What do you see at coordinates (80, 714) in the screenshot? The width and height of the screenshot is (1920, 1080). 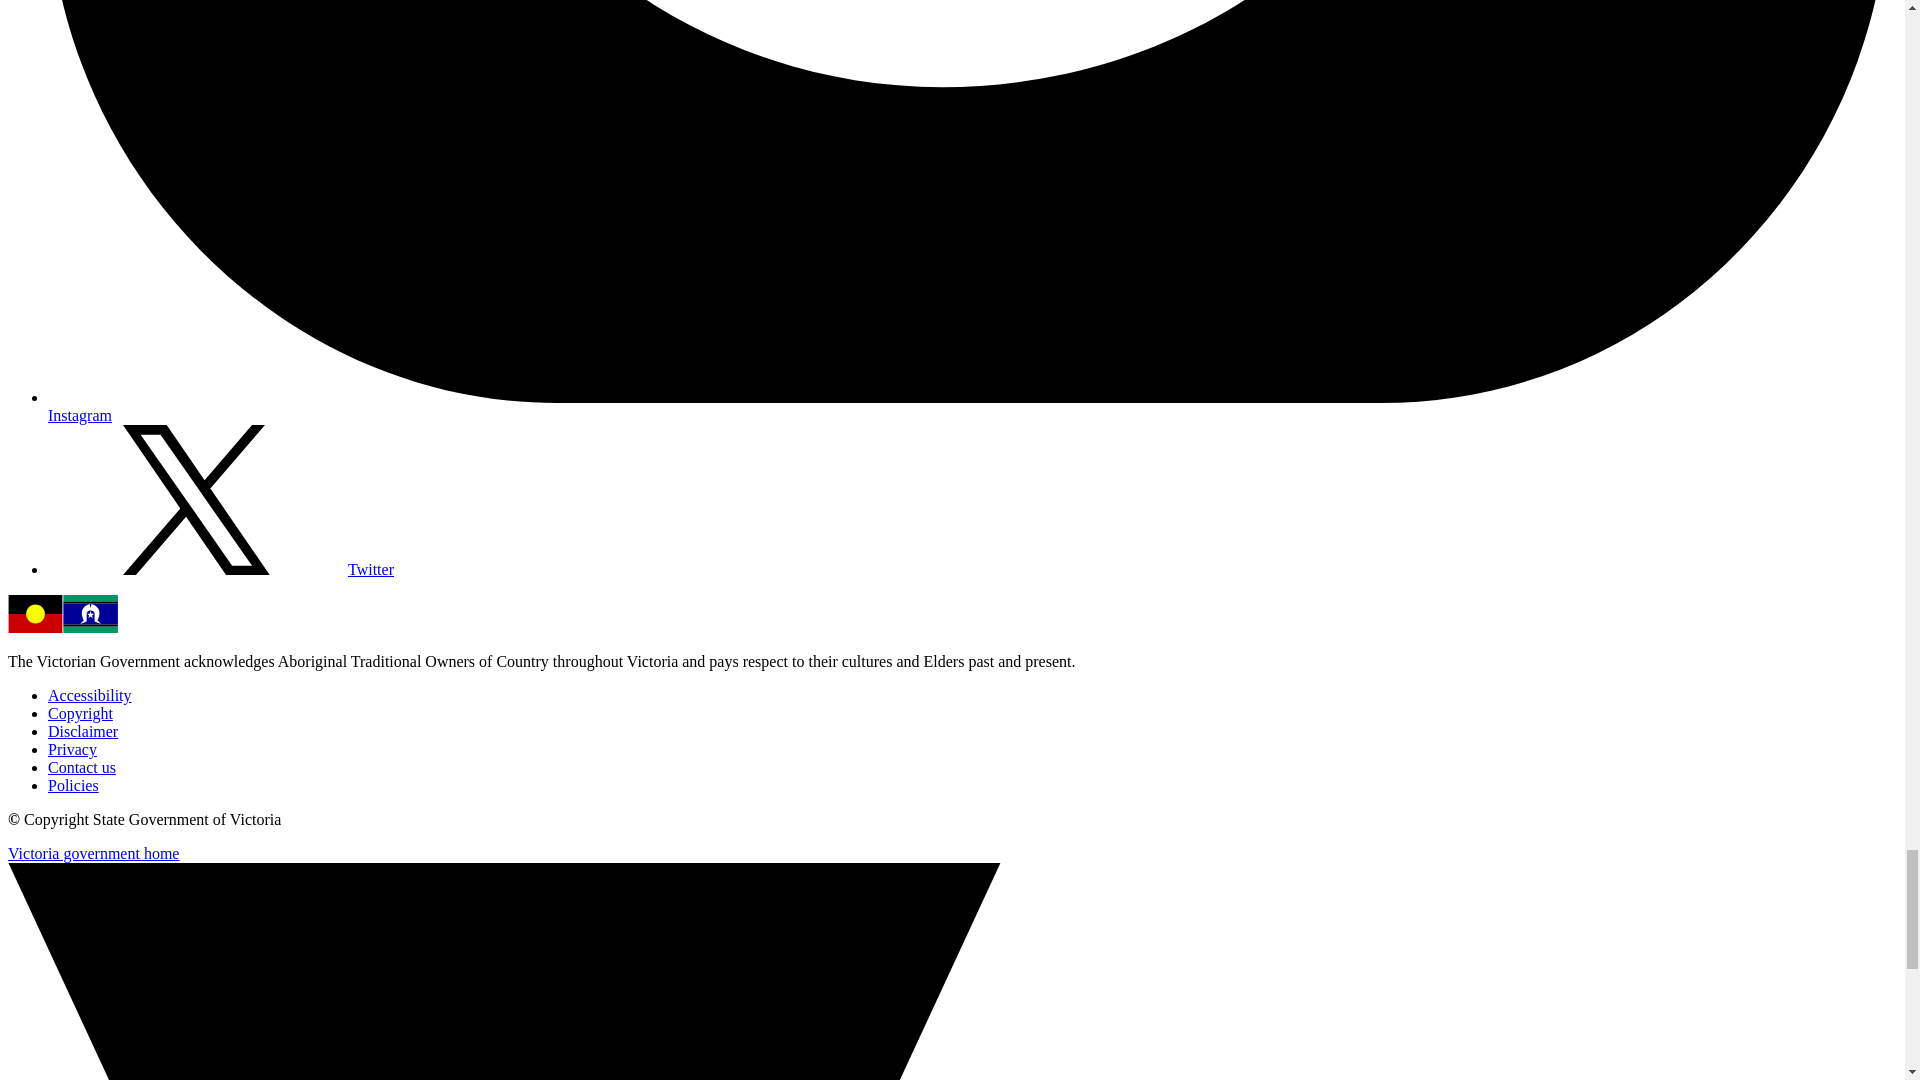 I see `Copyright` at bounding box center [80, 714].